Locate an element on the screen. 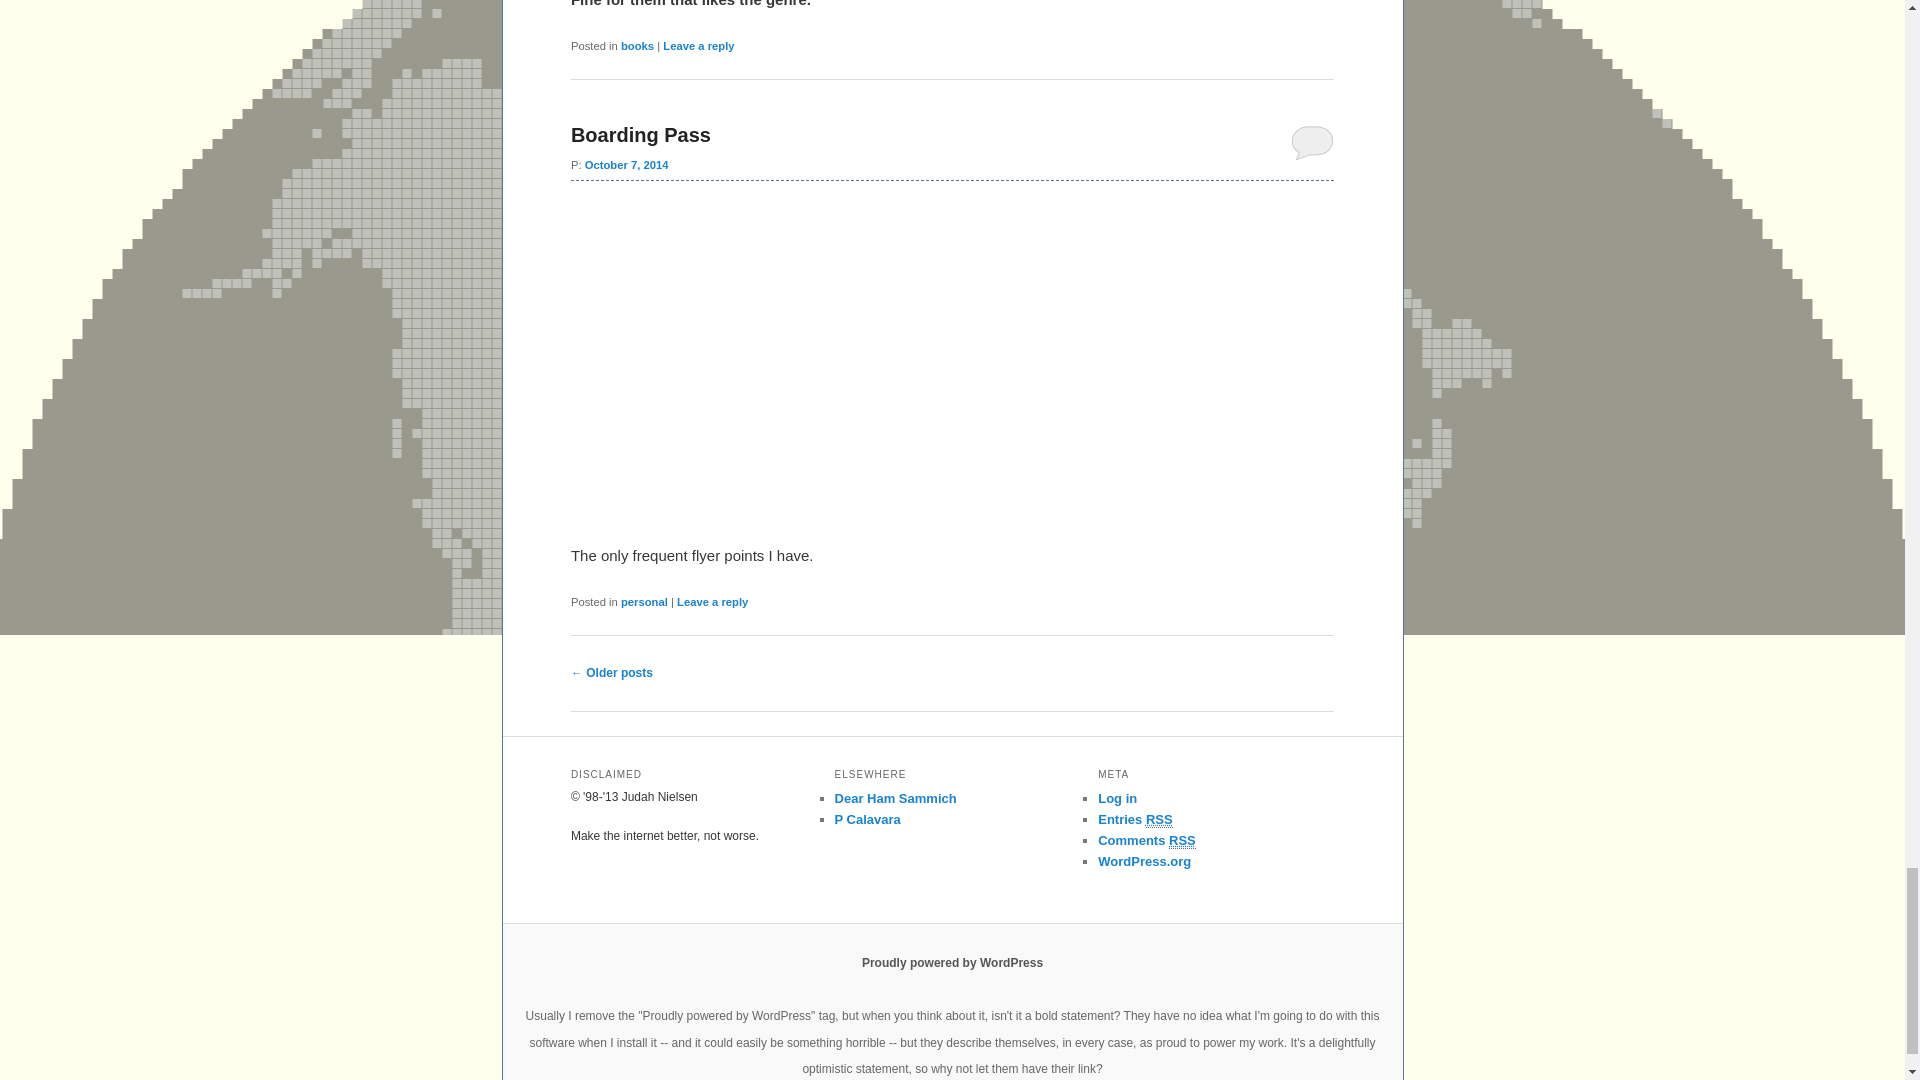  Leave a reply is located at coordinates (698, 45).